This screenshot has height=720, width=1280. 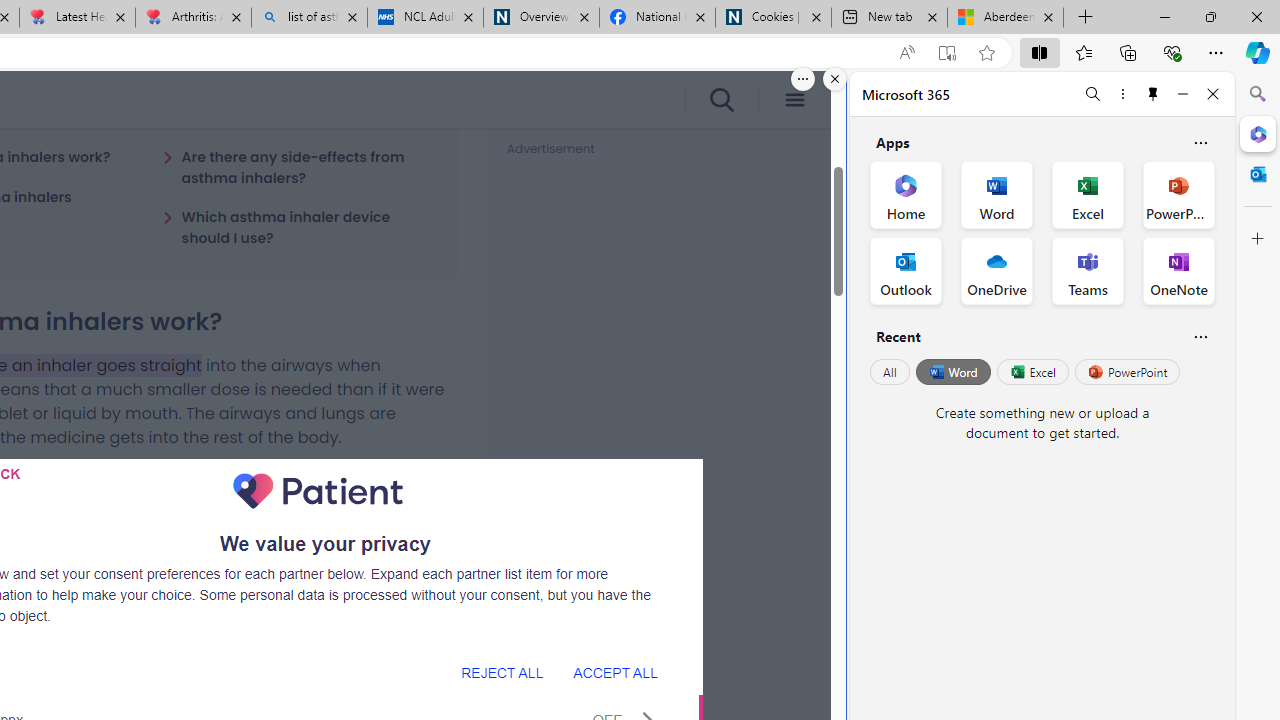 What do you see at coordinates (1200, 336) in the screenshot?
I see `Is this helpful?` at bounding box center [1200, 336].